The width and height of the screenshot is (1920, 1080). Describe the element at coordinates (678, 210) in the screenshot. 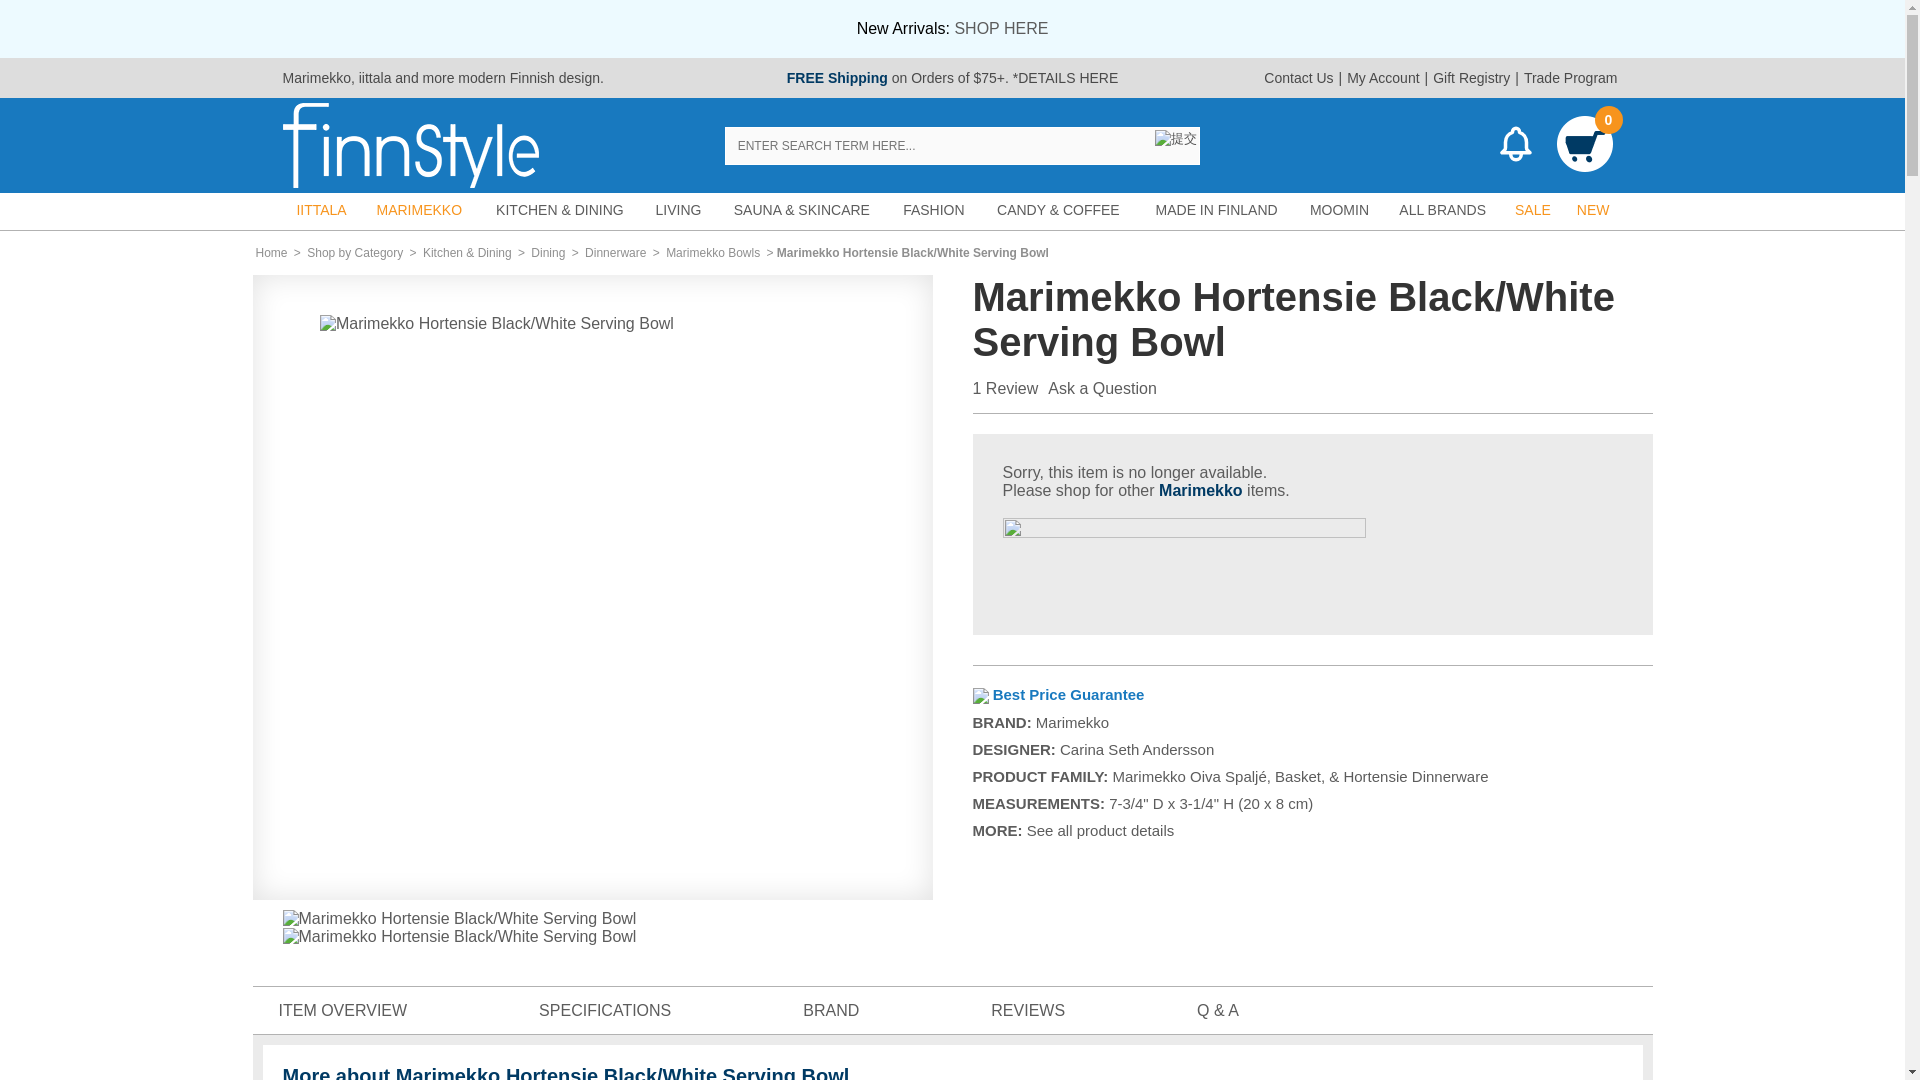

I see `LIVING` at that location.